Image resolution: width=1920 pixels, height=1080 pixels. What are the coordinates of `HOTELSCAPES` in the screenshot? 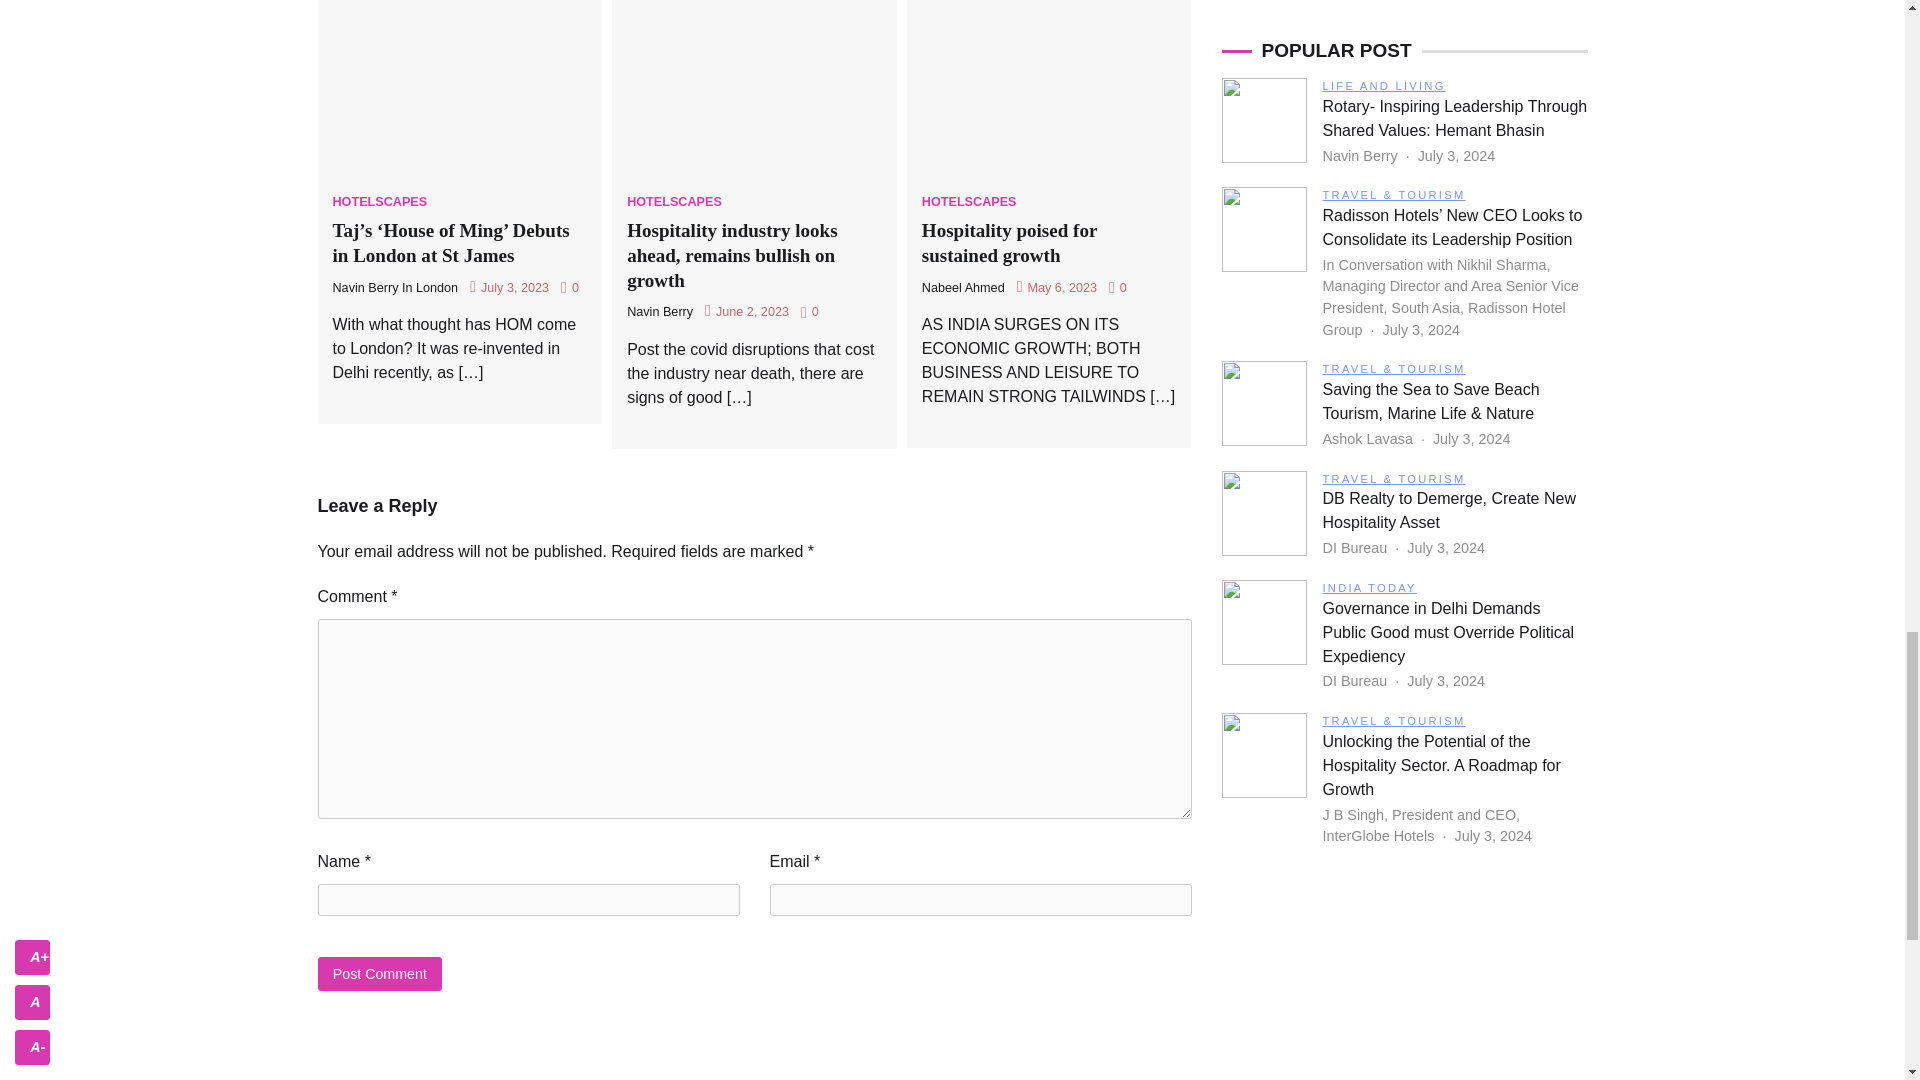 It's located at (969, 202).